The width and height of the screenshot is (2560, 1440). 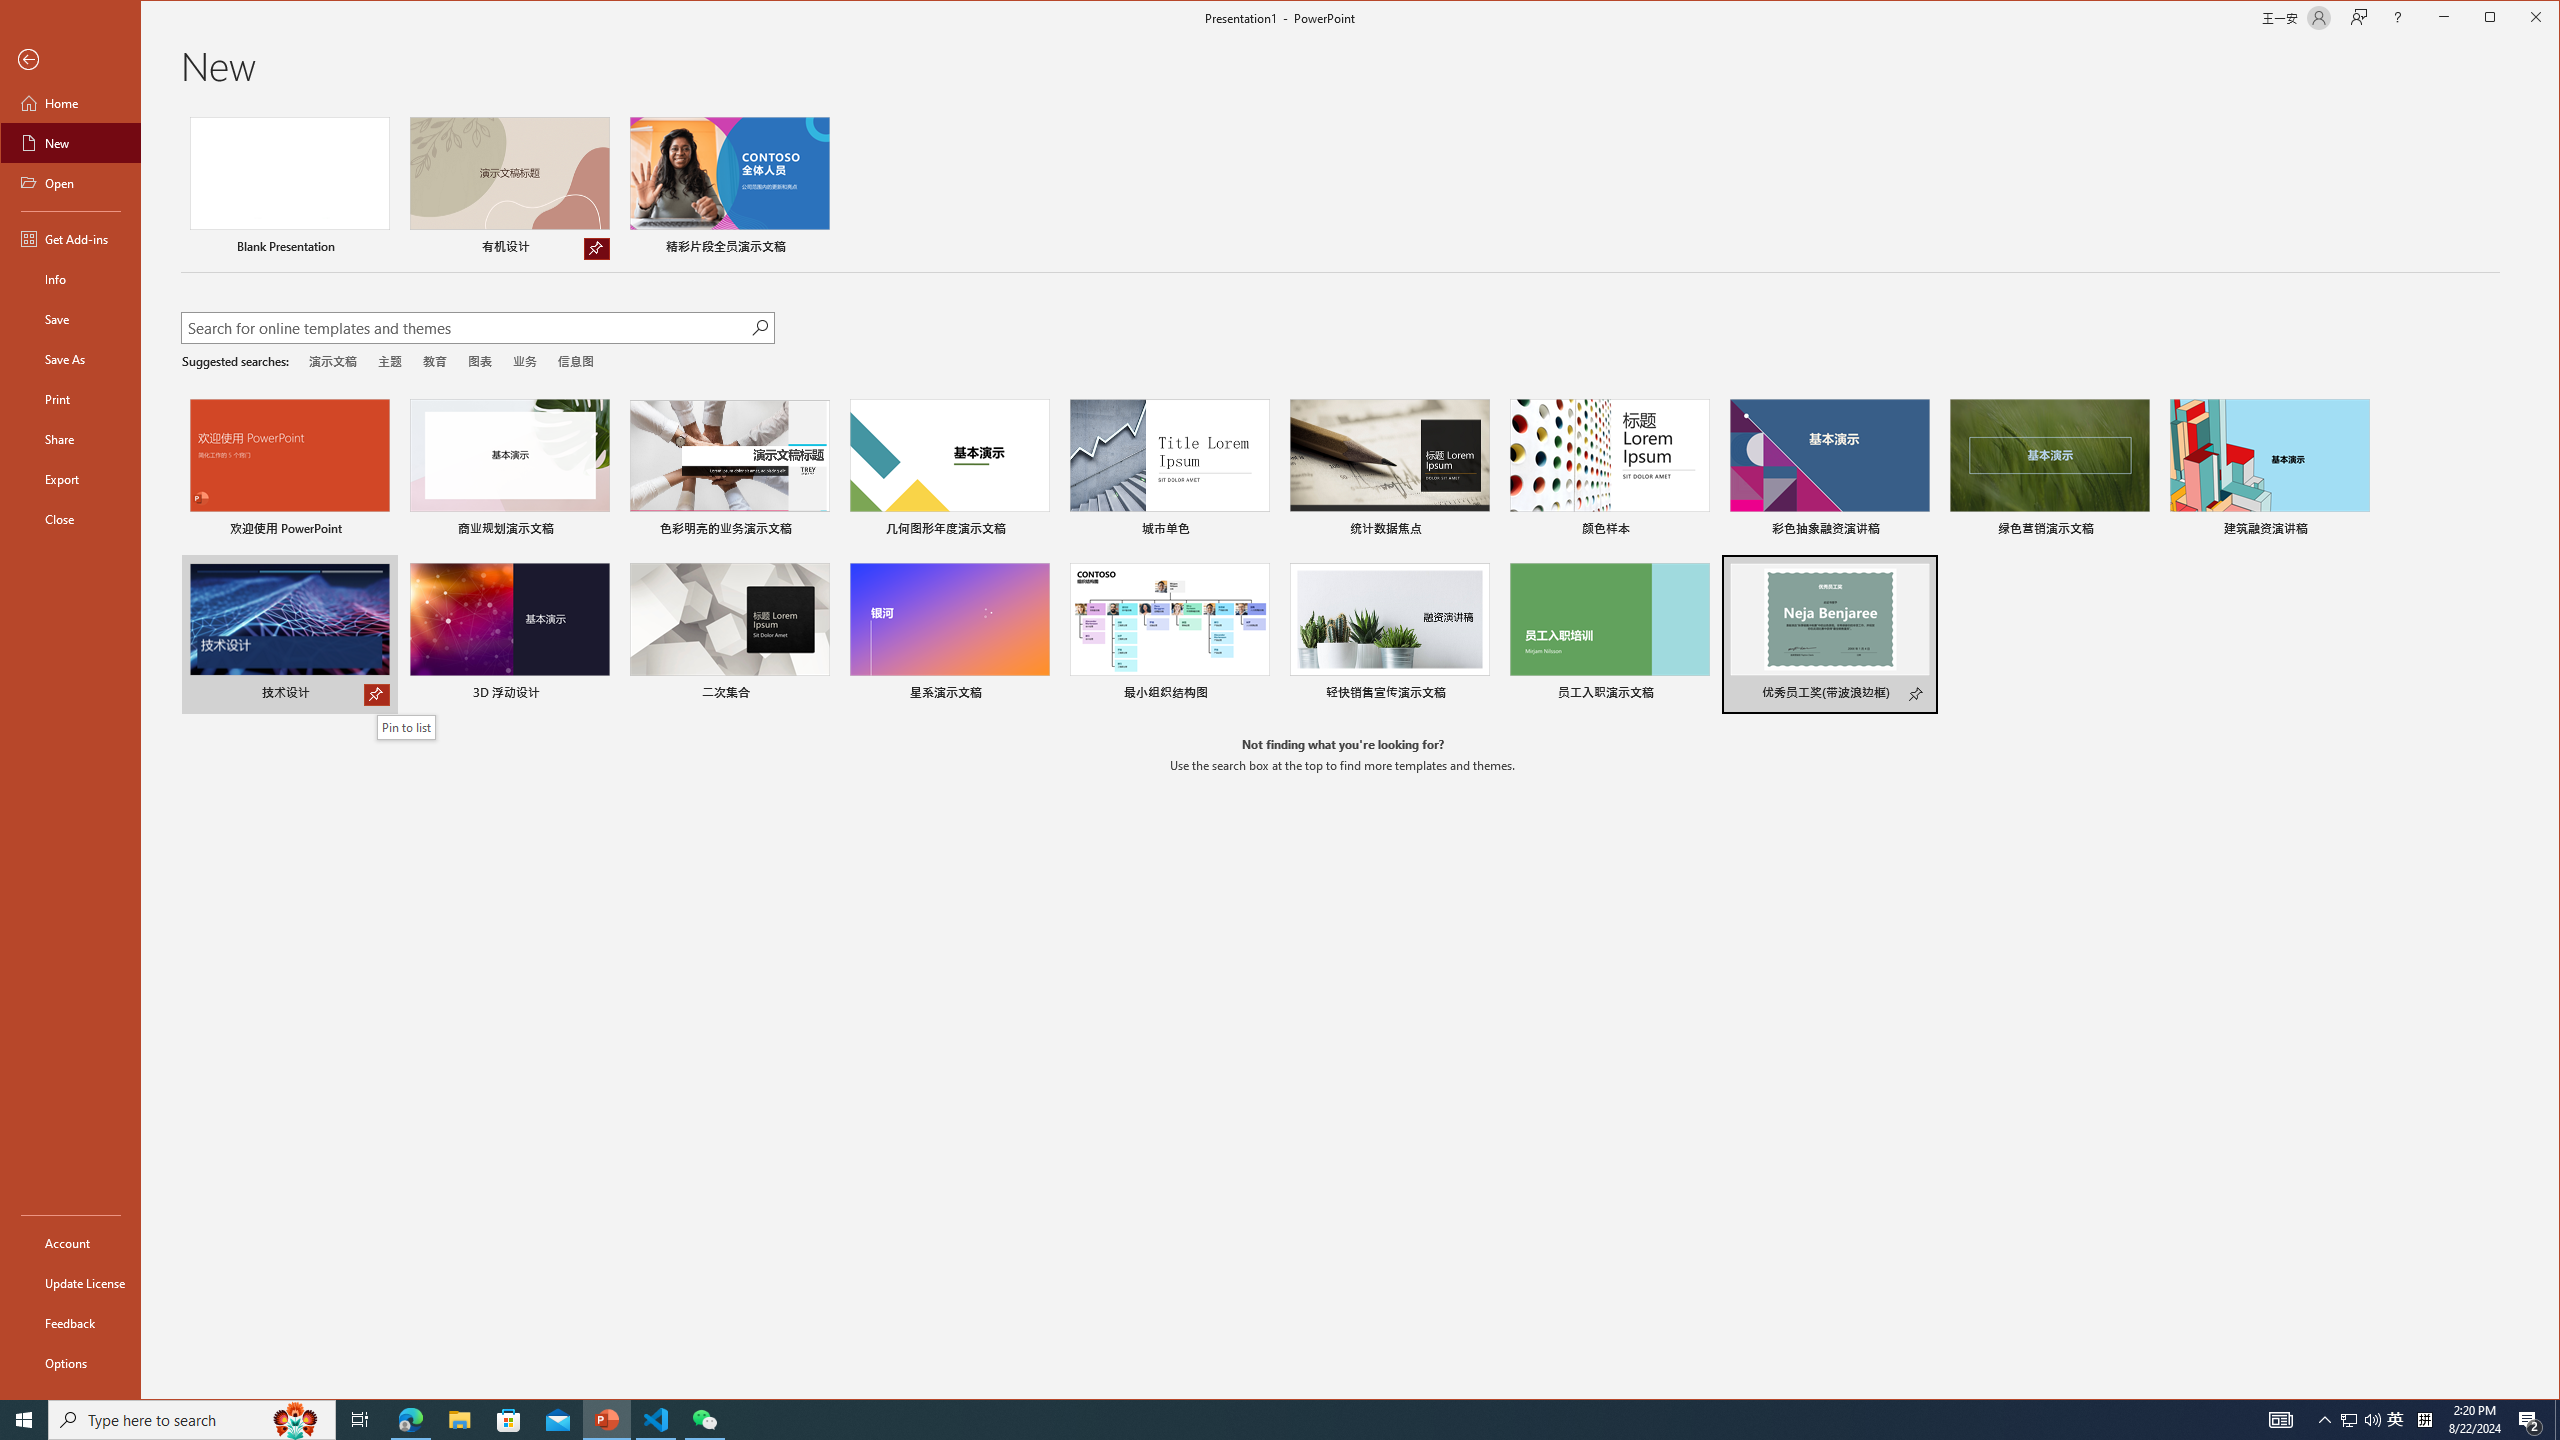 What do you see at coordinates (70, 479) in the screenshot?
I see `Export` at bounding box center [70, 479].